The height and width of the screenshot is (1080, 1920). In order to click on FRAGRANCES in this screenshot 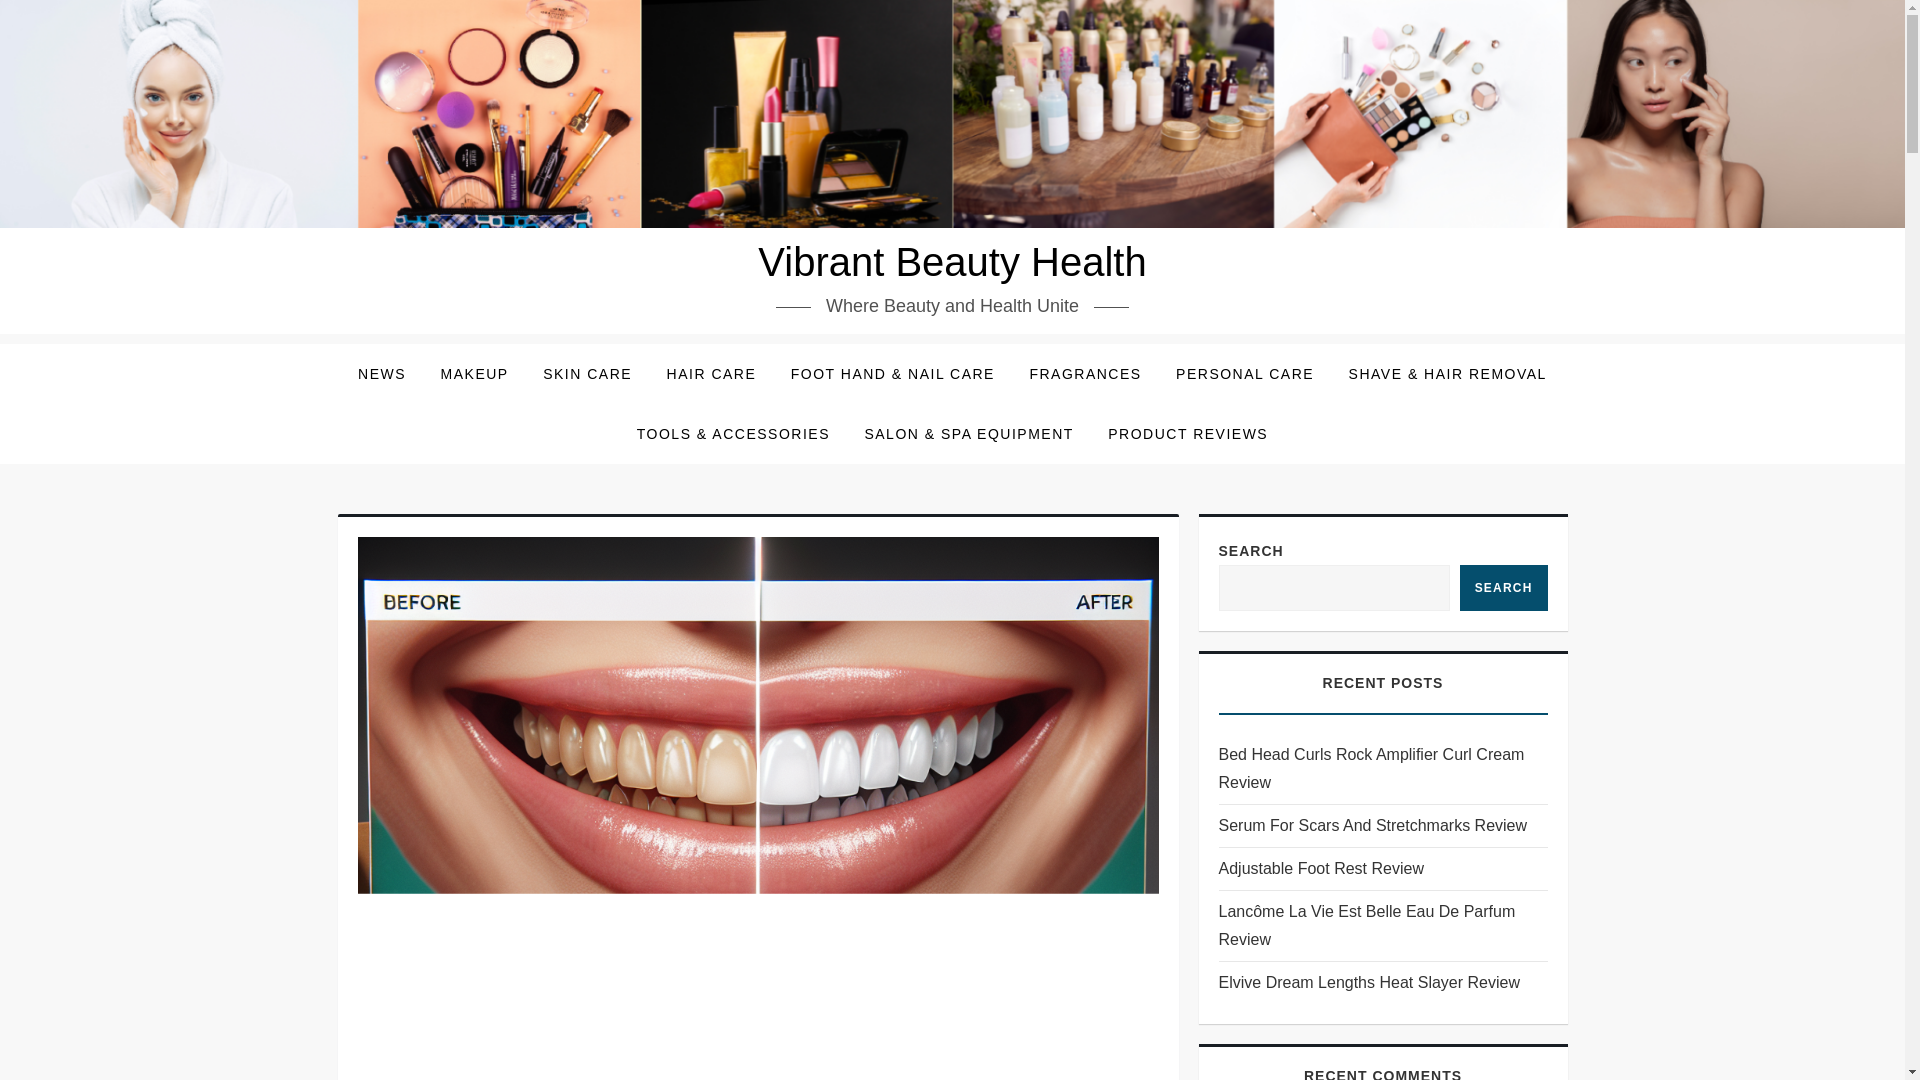, I will do `click(1084, 374)`.